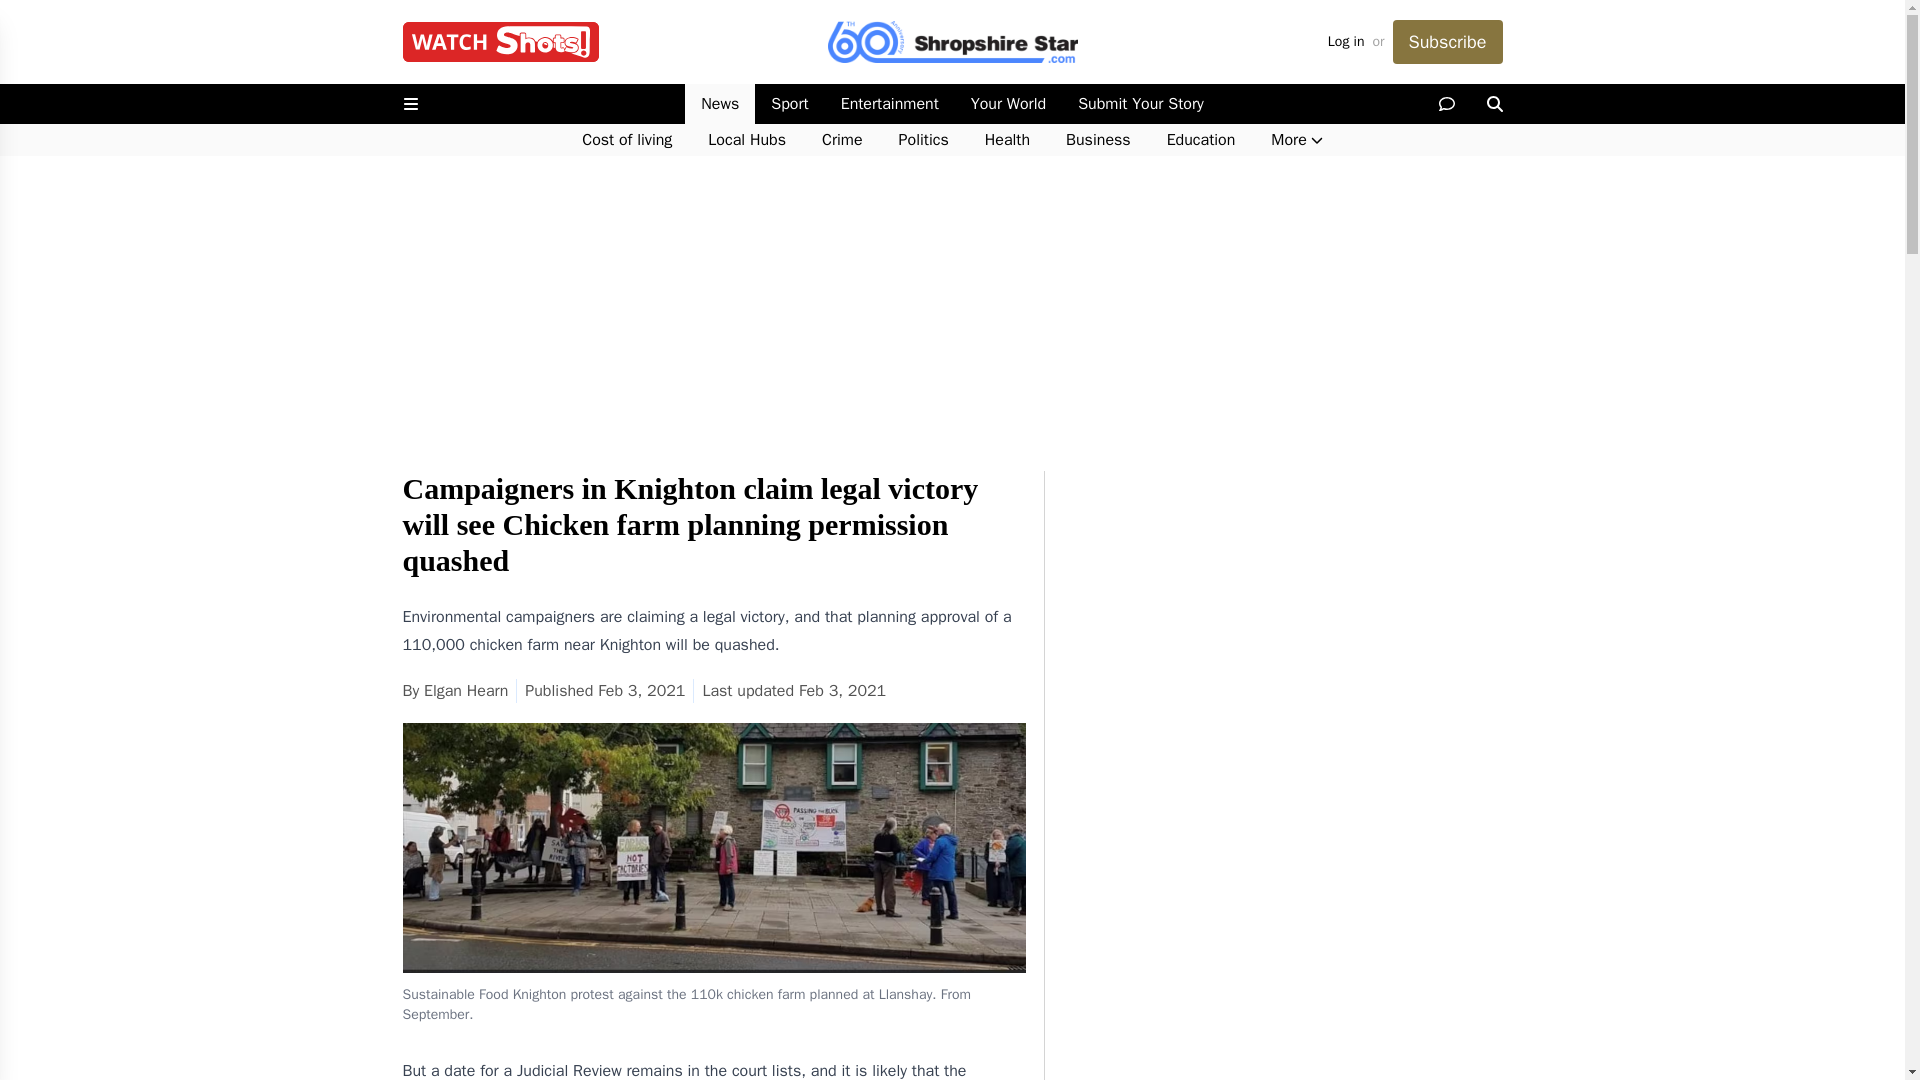 The image size is (1920, 1080). Describe the element at coordinates (890, 104) in the screenshot. I see `Entertainment` at that location.